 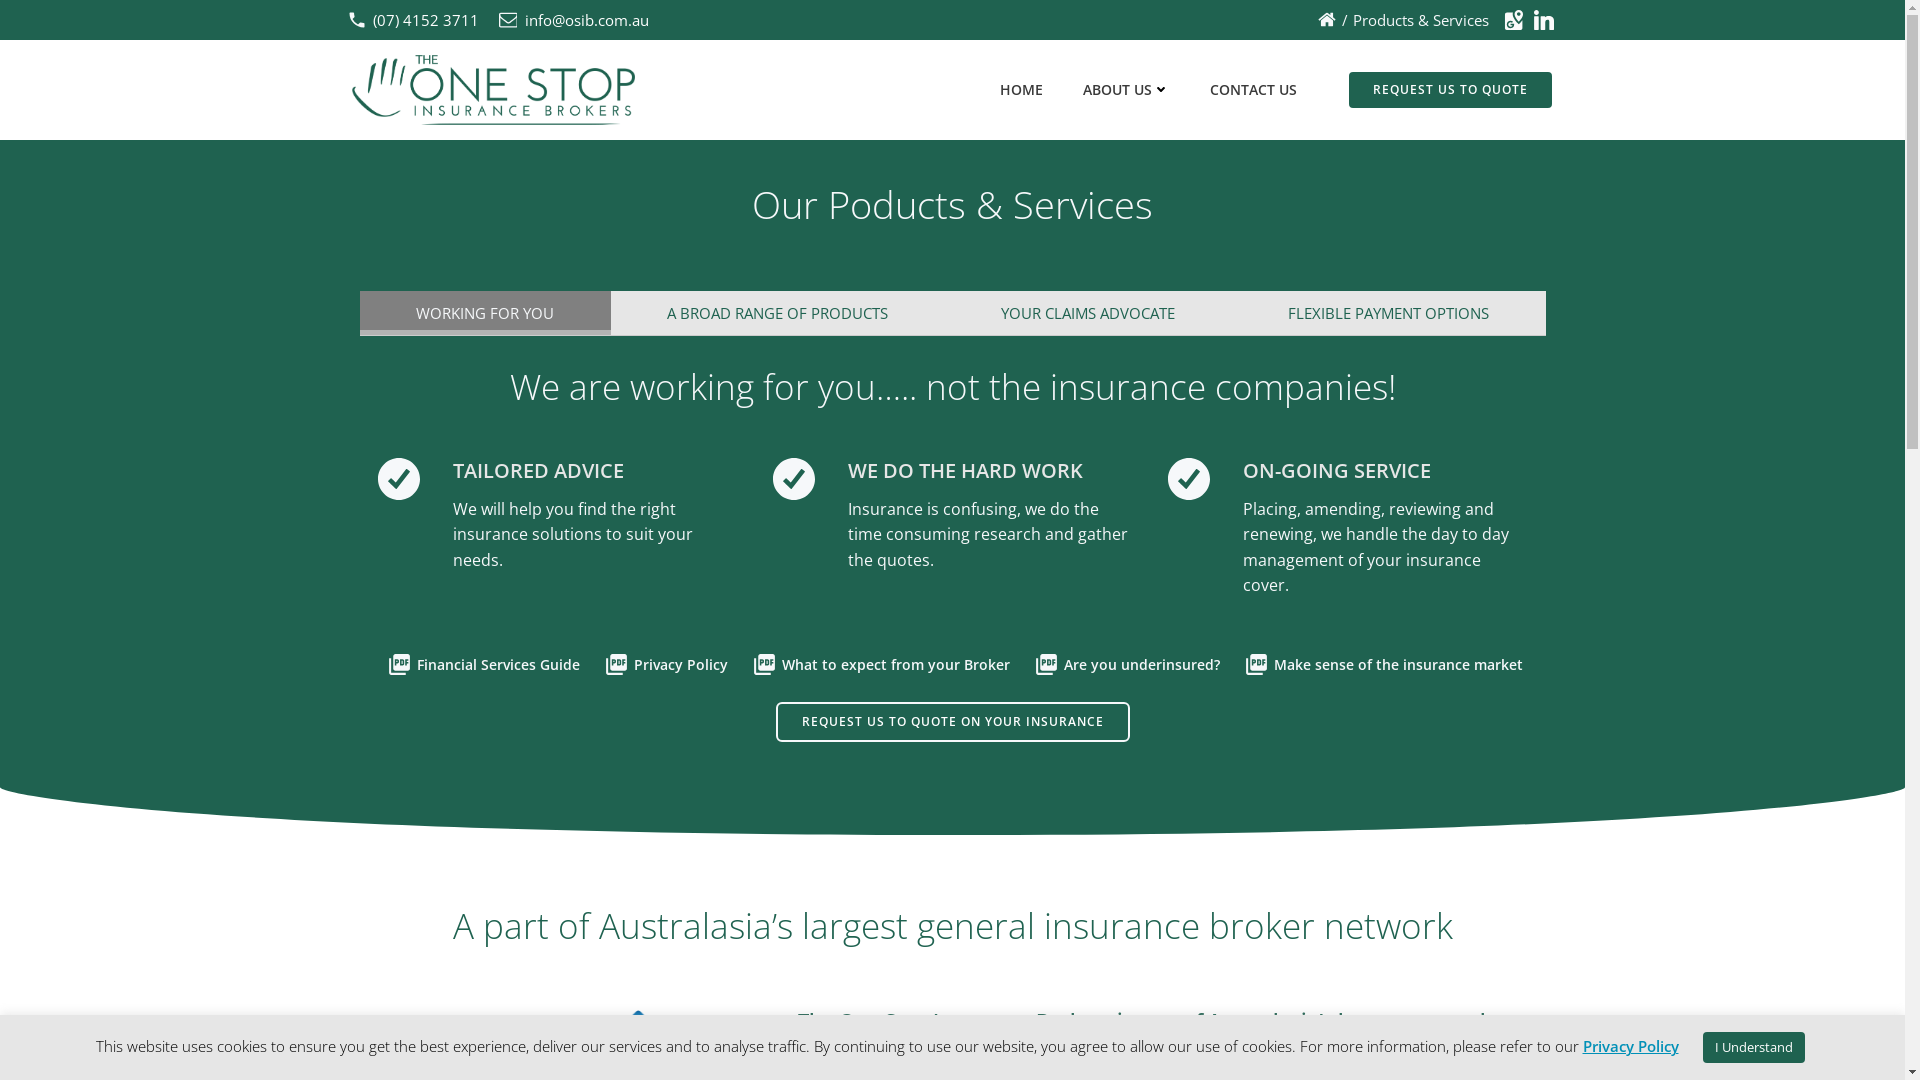 I want to click on Financial Services Guide, so click(x=480, y=662).